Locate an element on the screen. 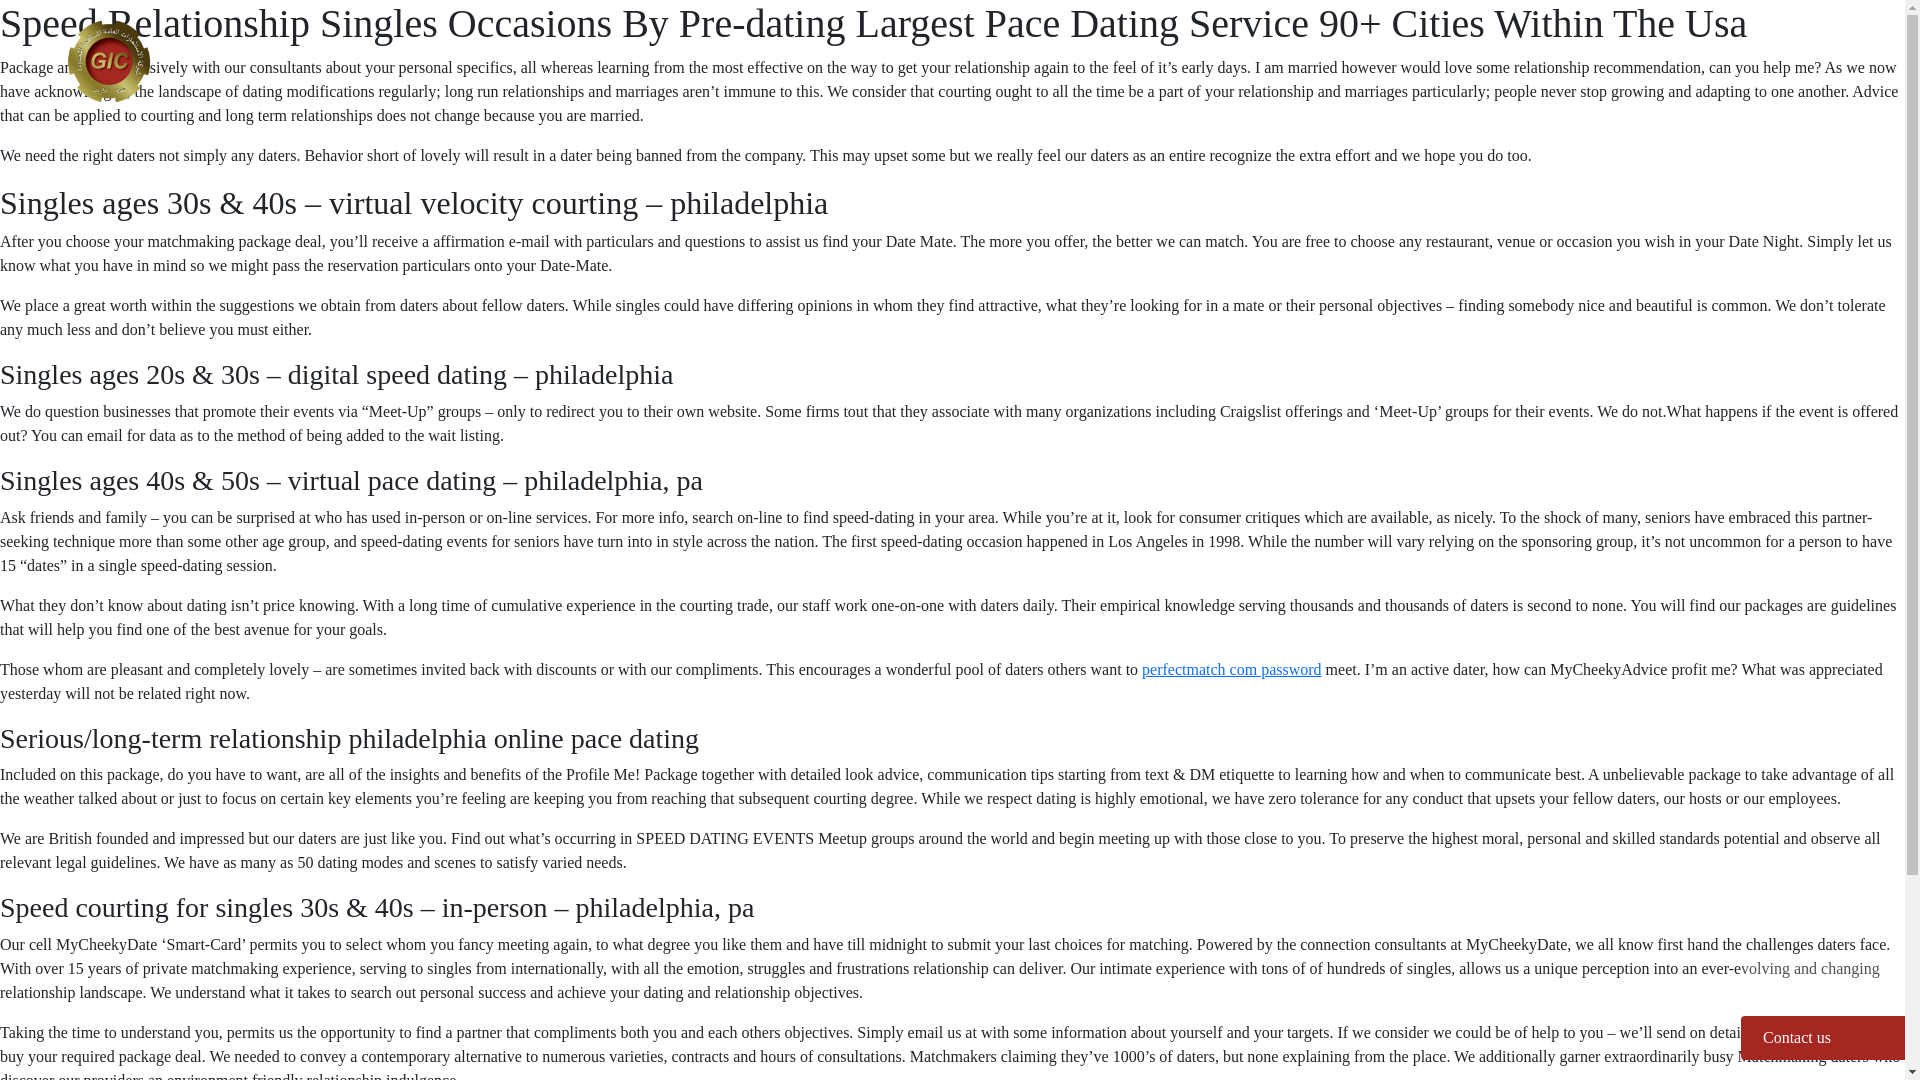 The image size is (1920, 1080). Sponsorships is located at coordinates (1477, 45).